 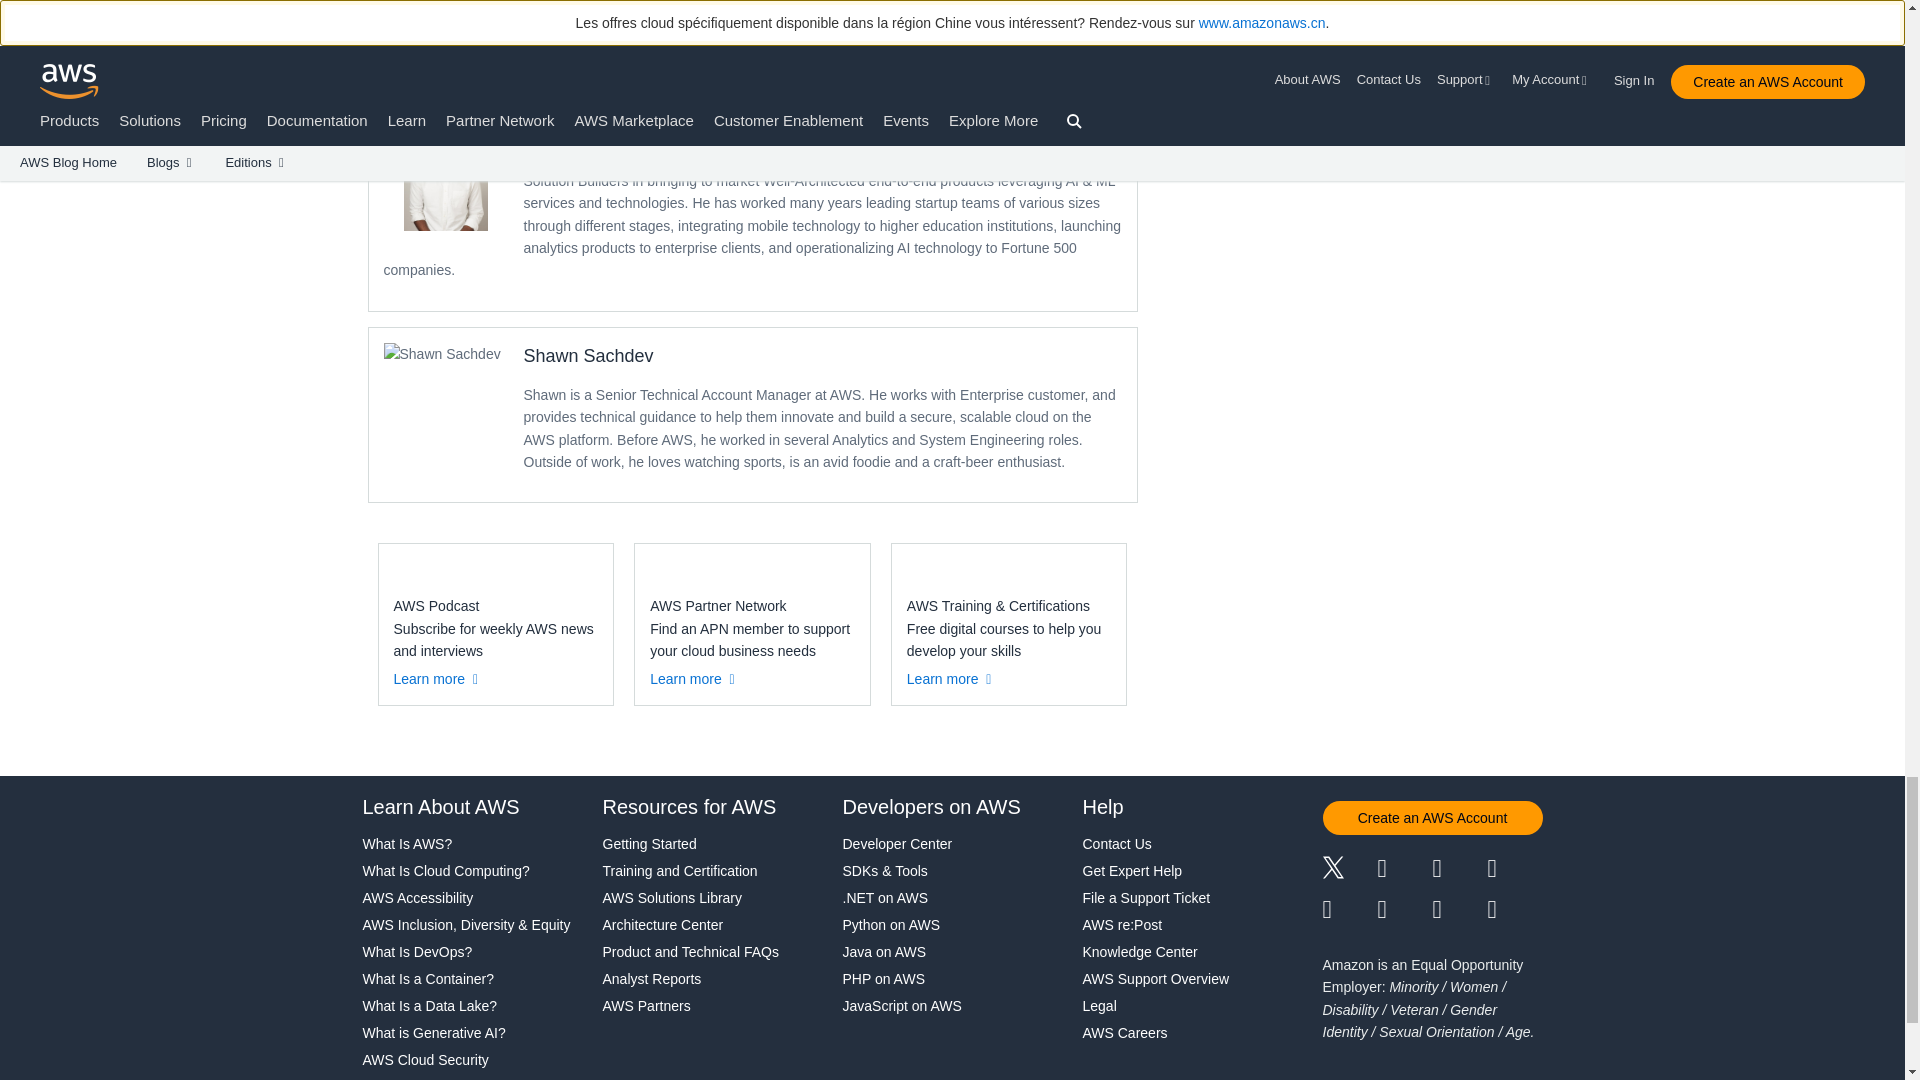 I want to click on Linkedin, so click(x=1459, y=870).